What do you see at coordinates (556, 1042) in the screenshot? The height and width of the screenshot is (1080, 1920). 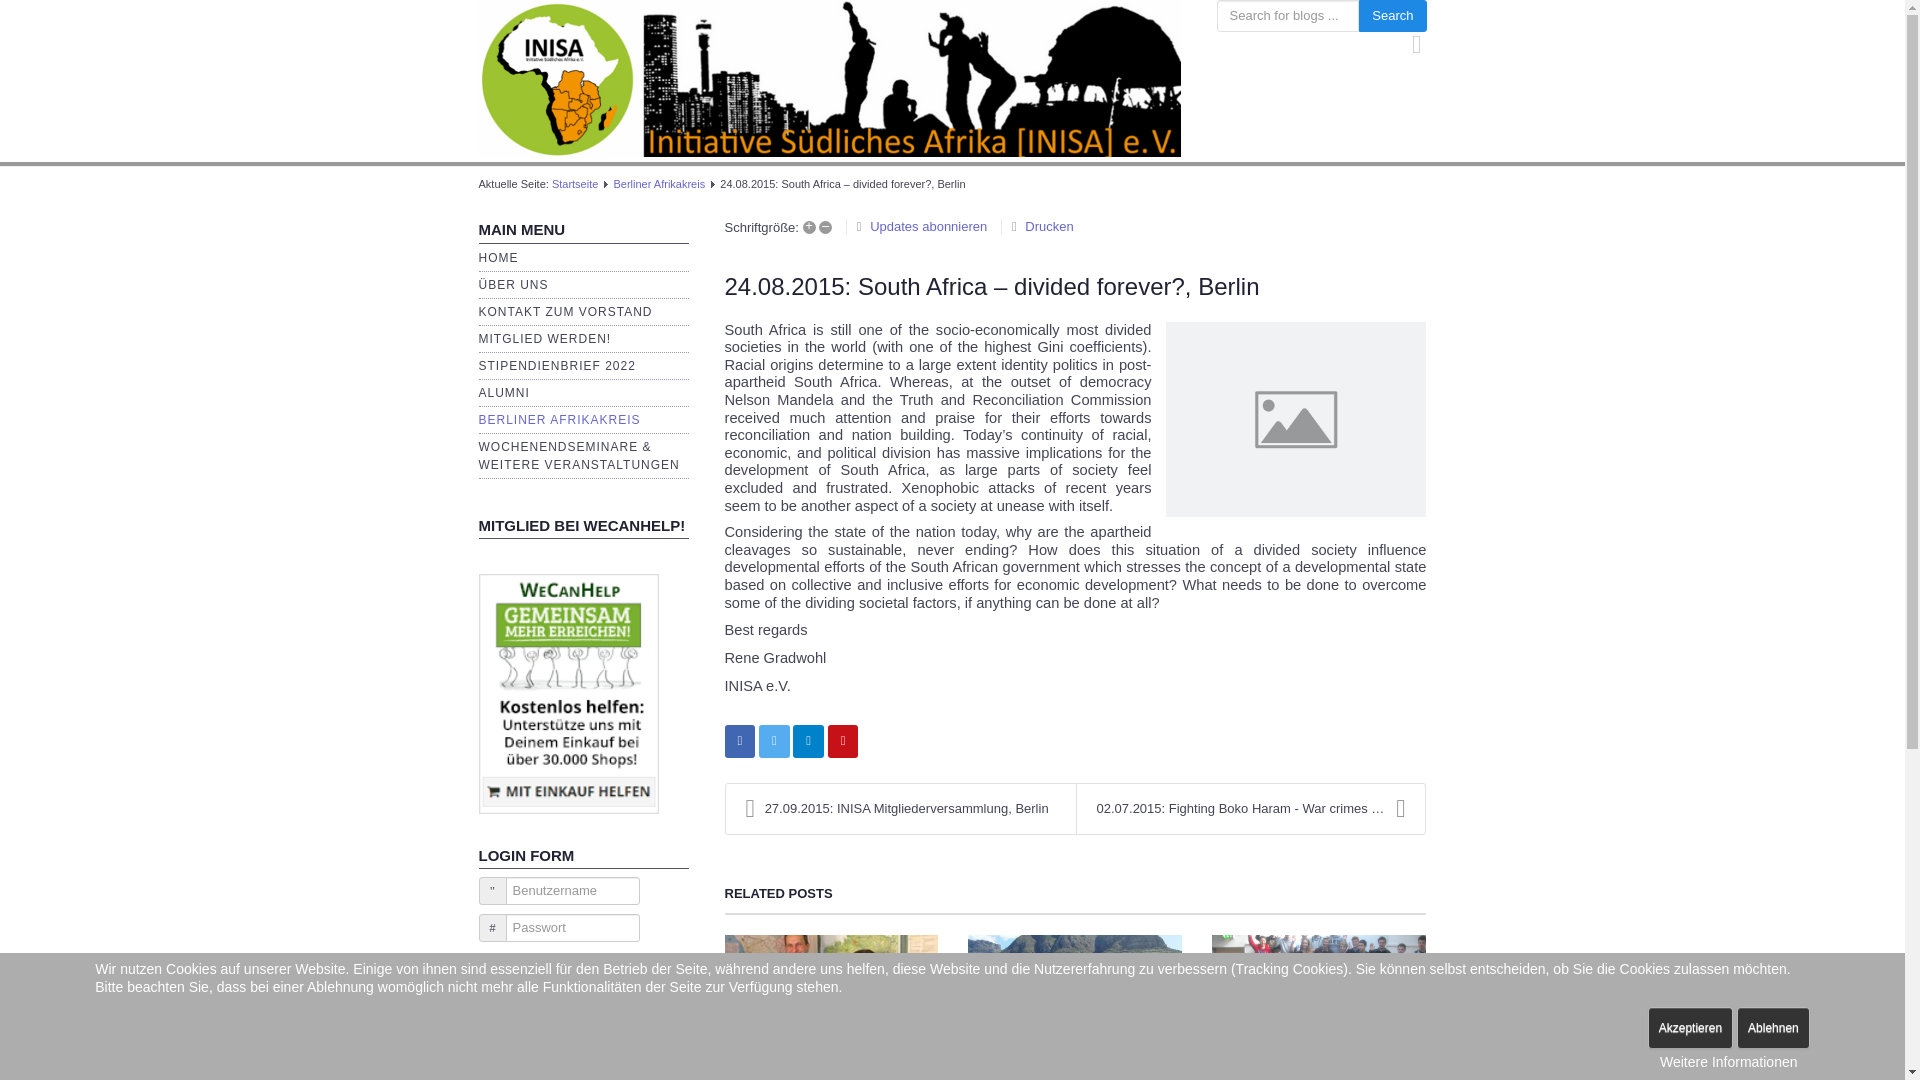 I see `Benutzername vergessen?` at bounding box center [556, 1042].